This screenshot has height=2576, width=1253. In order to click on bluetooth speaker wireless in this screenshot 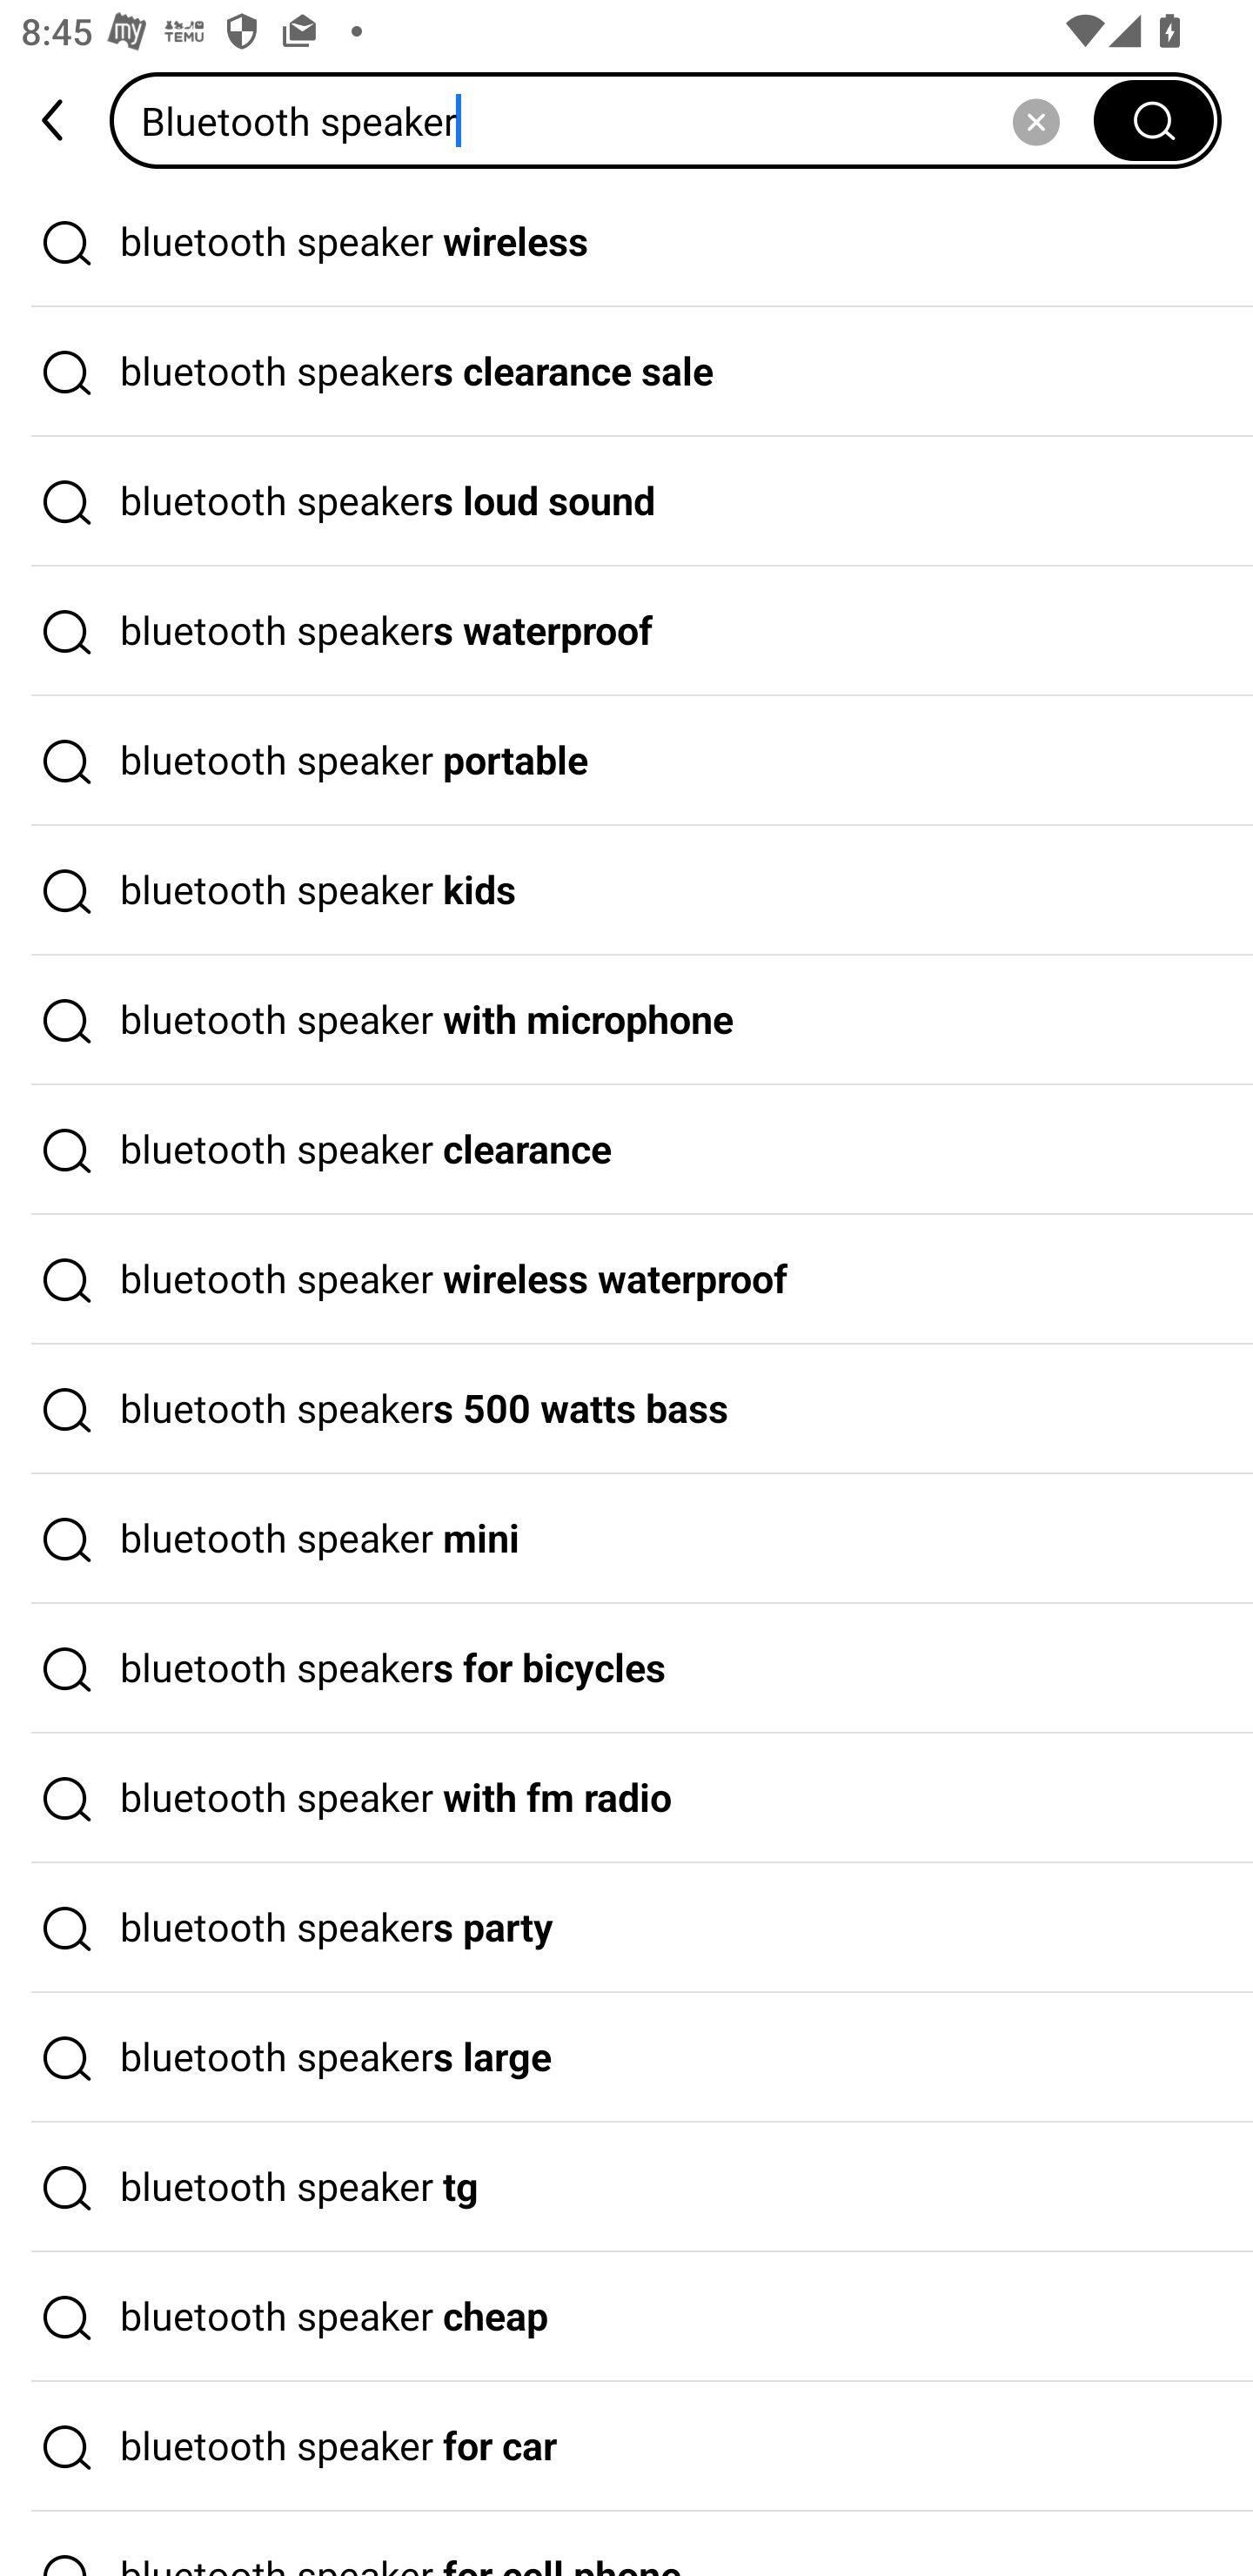, I will do `click(626, 242)`.